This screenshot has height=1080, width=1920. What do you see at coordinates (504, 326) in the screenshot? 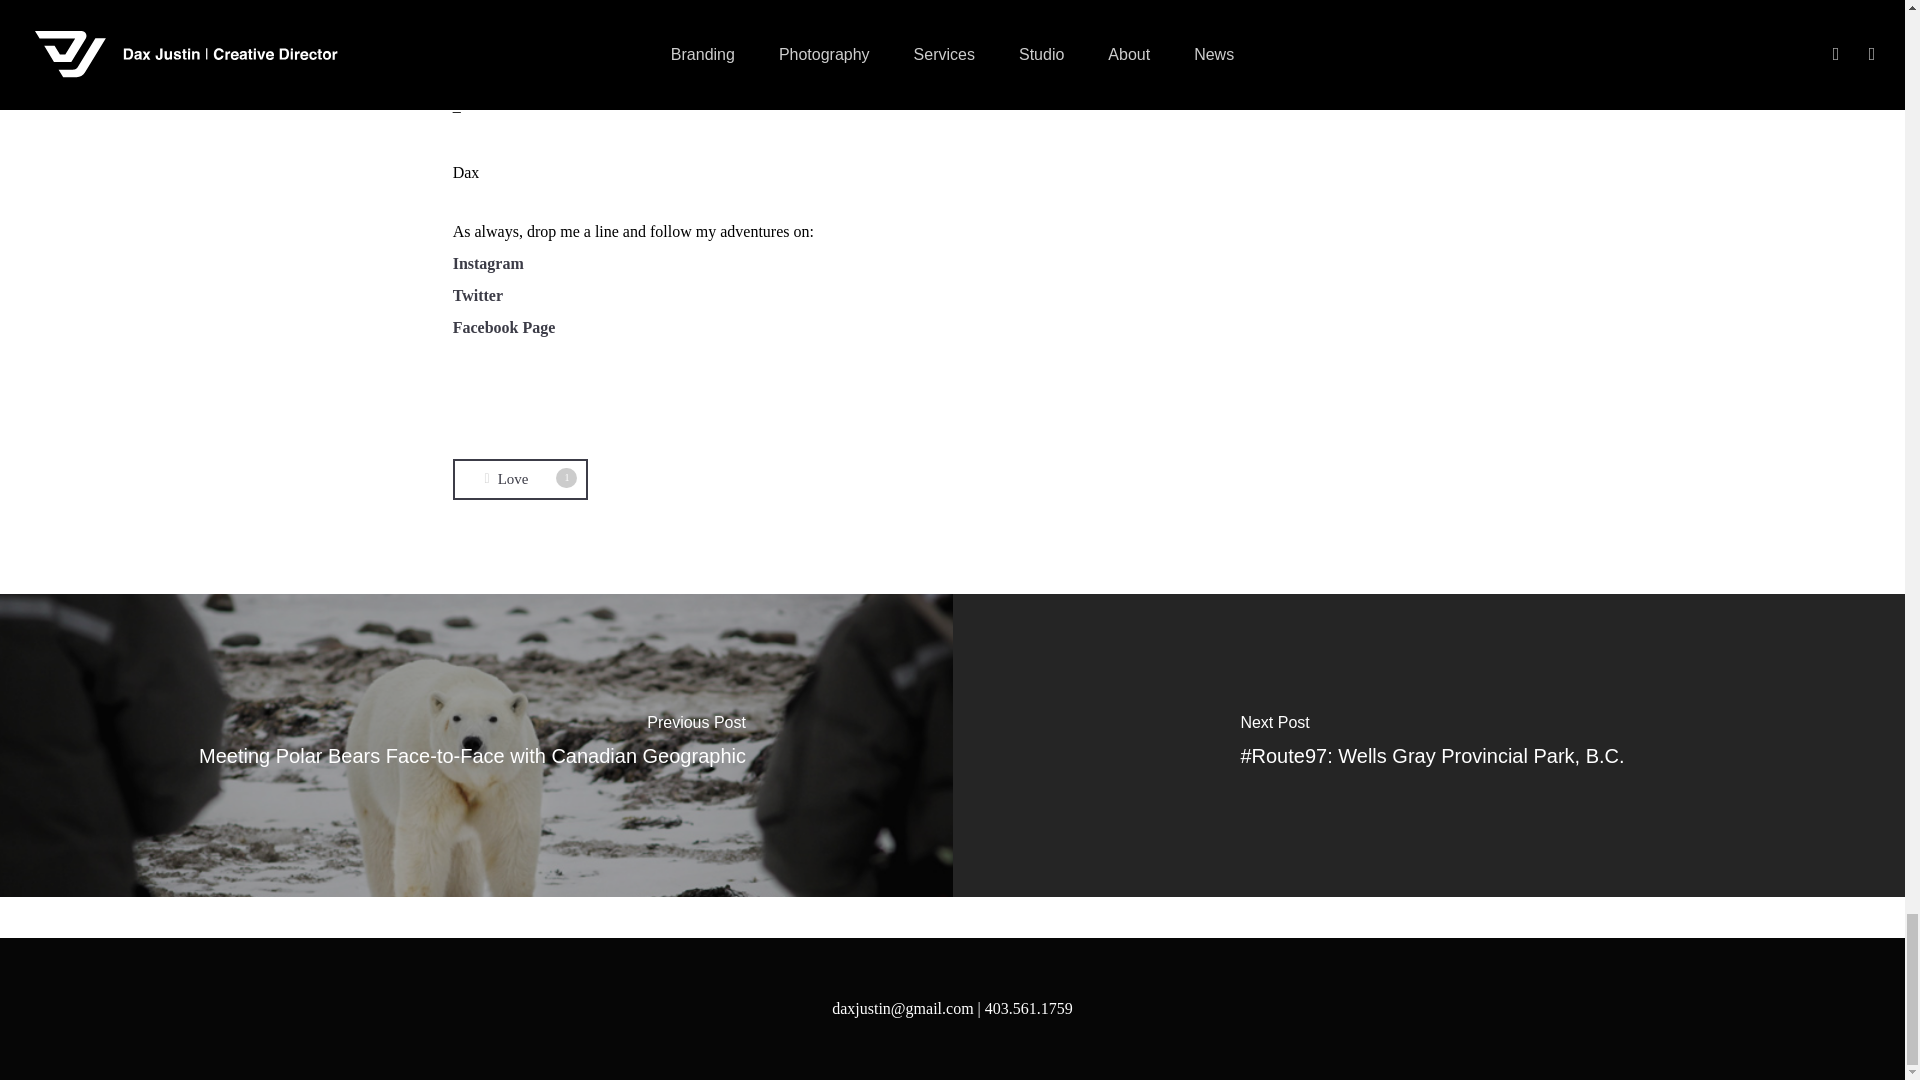
I see `Twitter` at bounding box center [504, 326].